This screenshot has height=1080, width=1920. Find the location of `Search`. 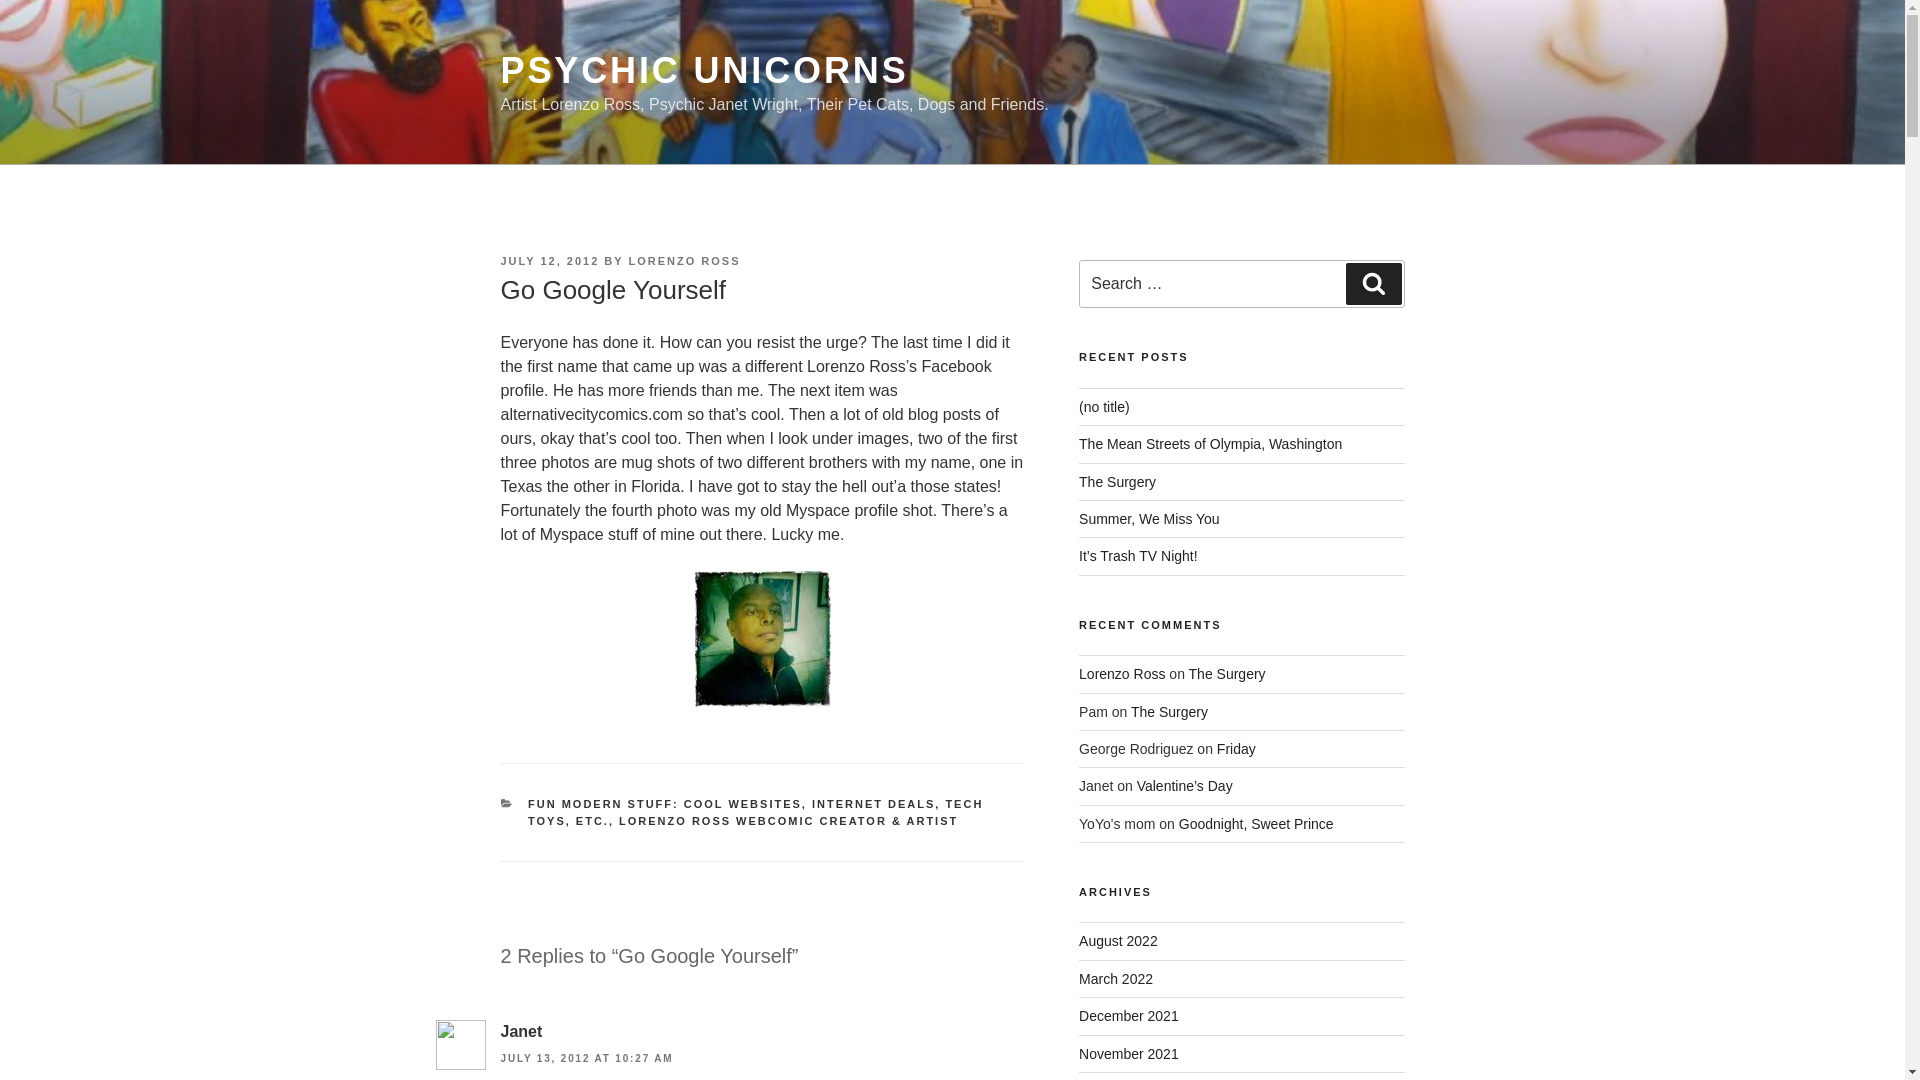

Search is located at coordinates (1373, 284).